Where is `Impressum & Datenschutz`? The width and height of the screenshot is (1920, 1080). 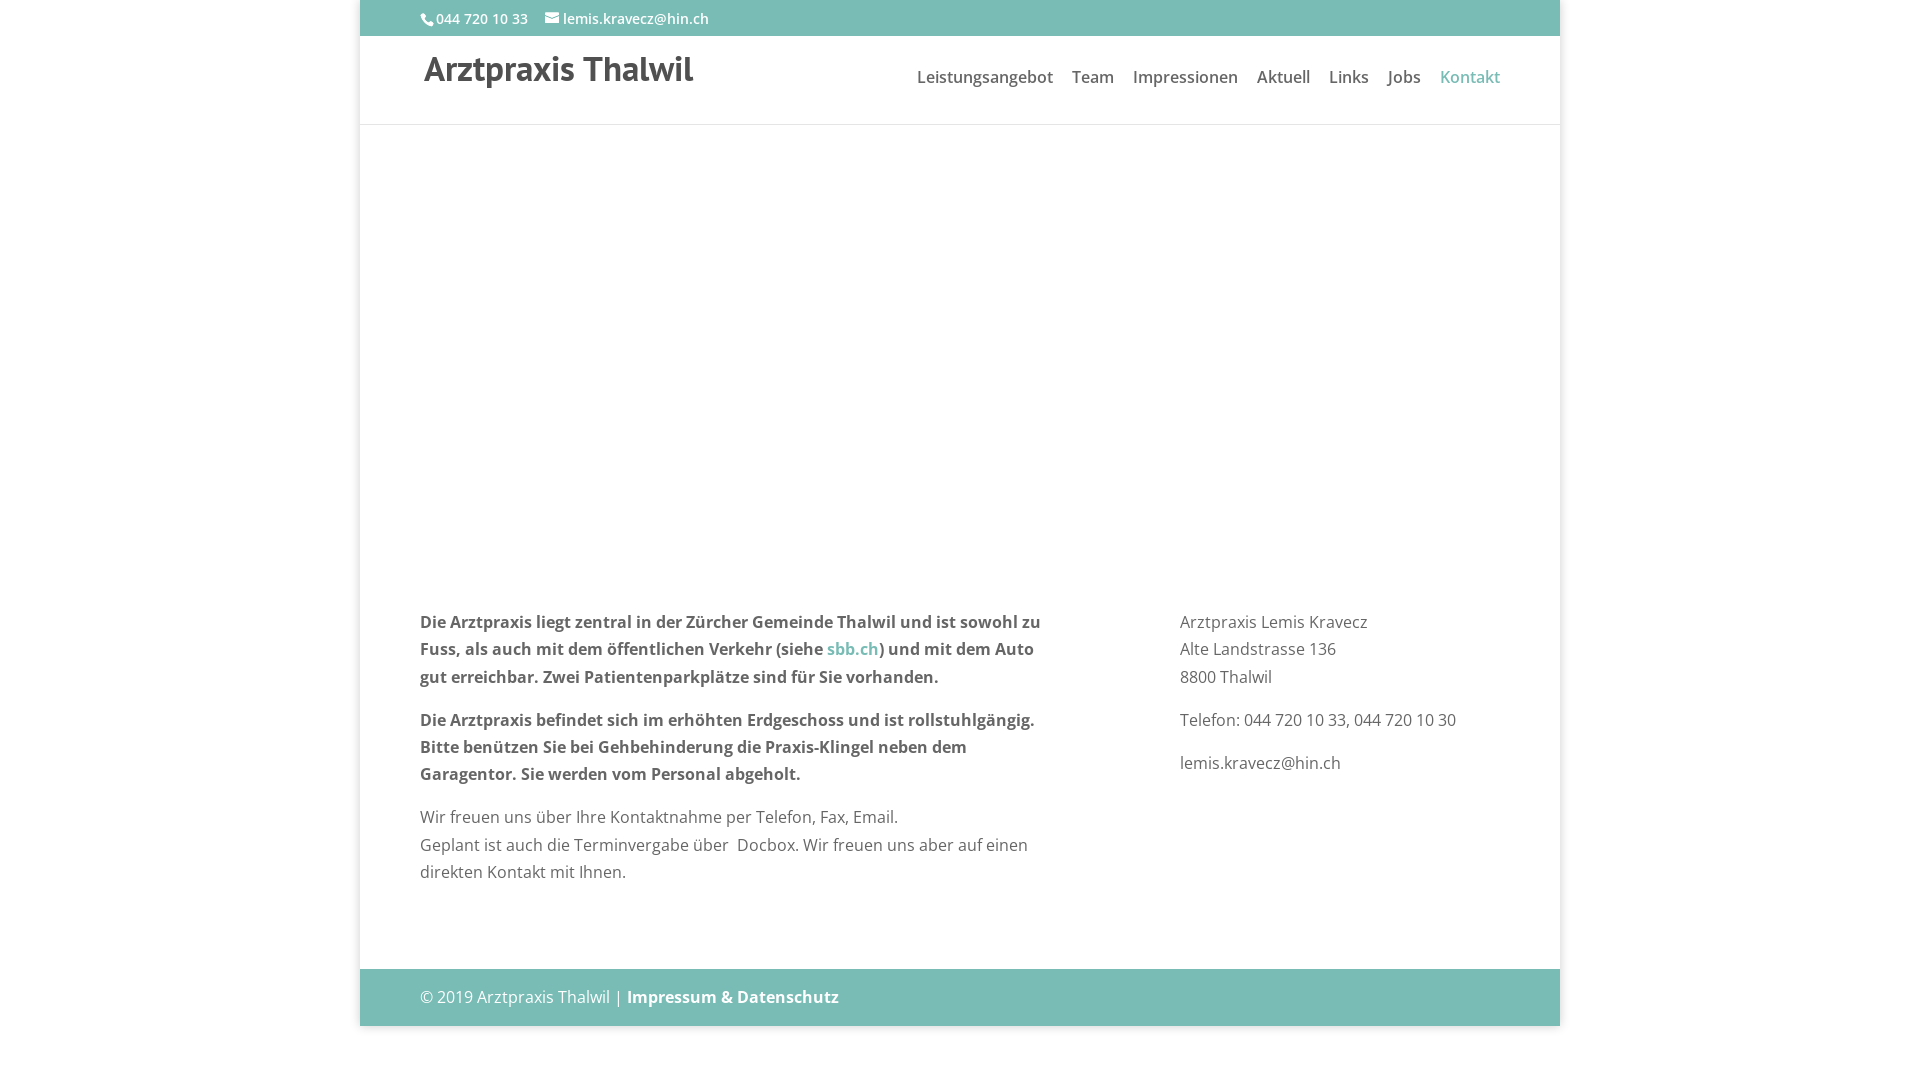
Impressum & Datenschutz is located at coordinates (733, 997).